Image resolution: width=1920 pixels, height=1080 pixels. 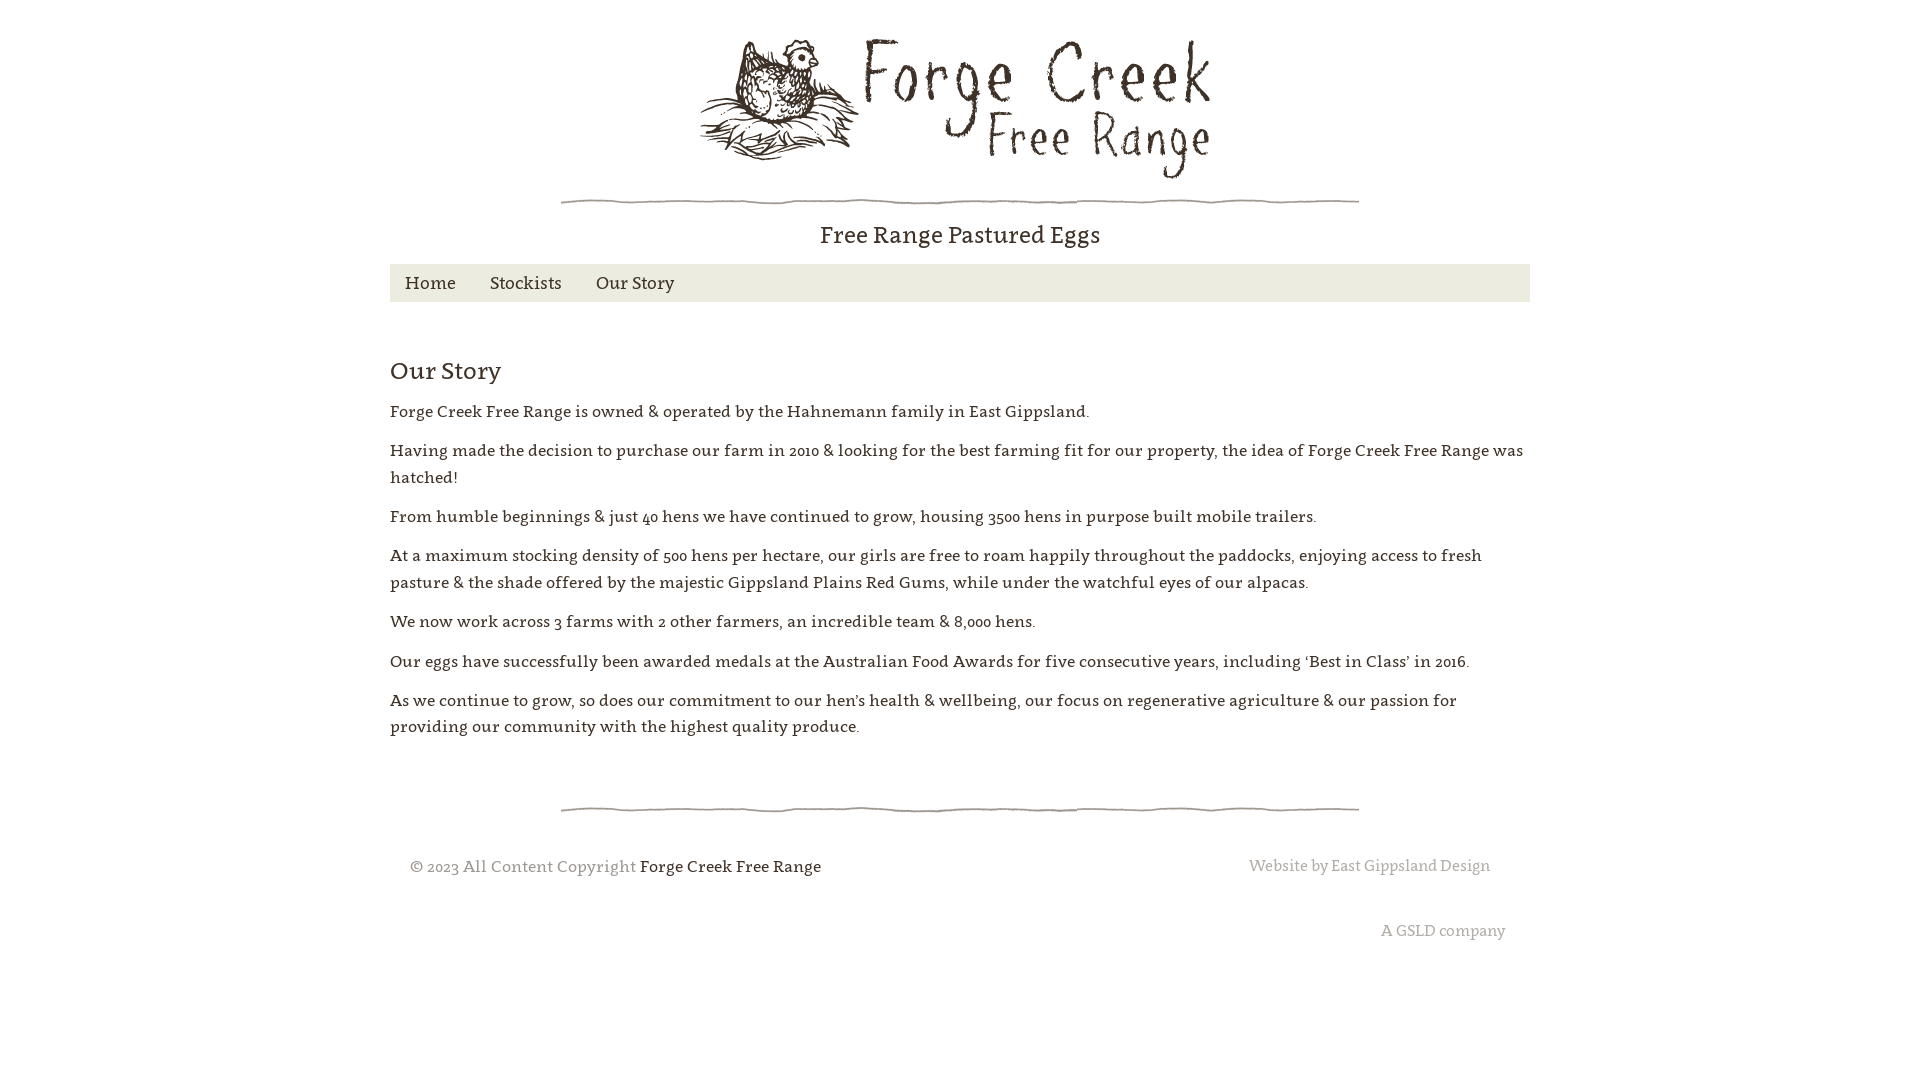 What do you see at coordinates (526, 283) in the screenshot?
I see `Stockists` at bounding box center [526, 283].